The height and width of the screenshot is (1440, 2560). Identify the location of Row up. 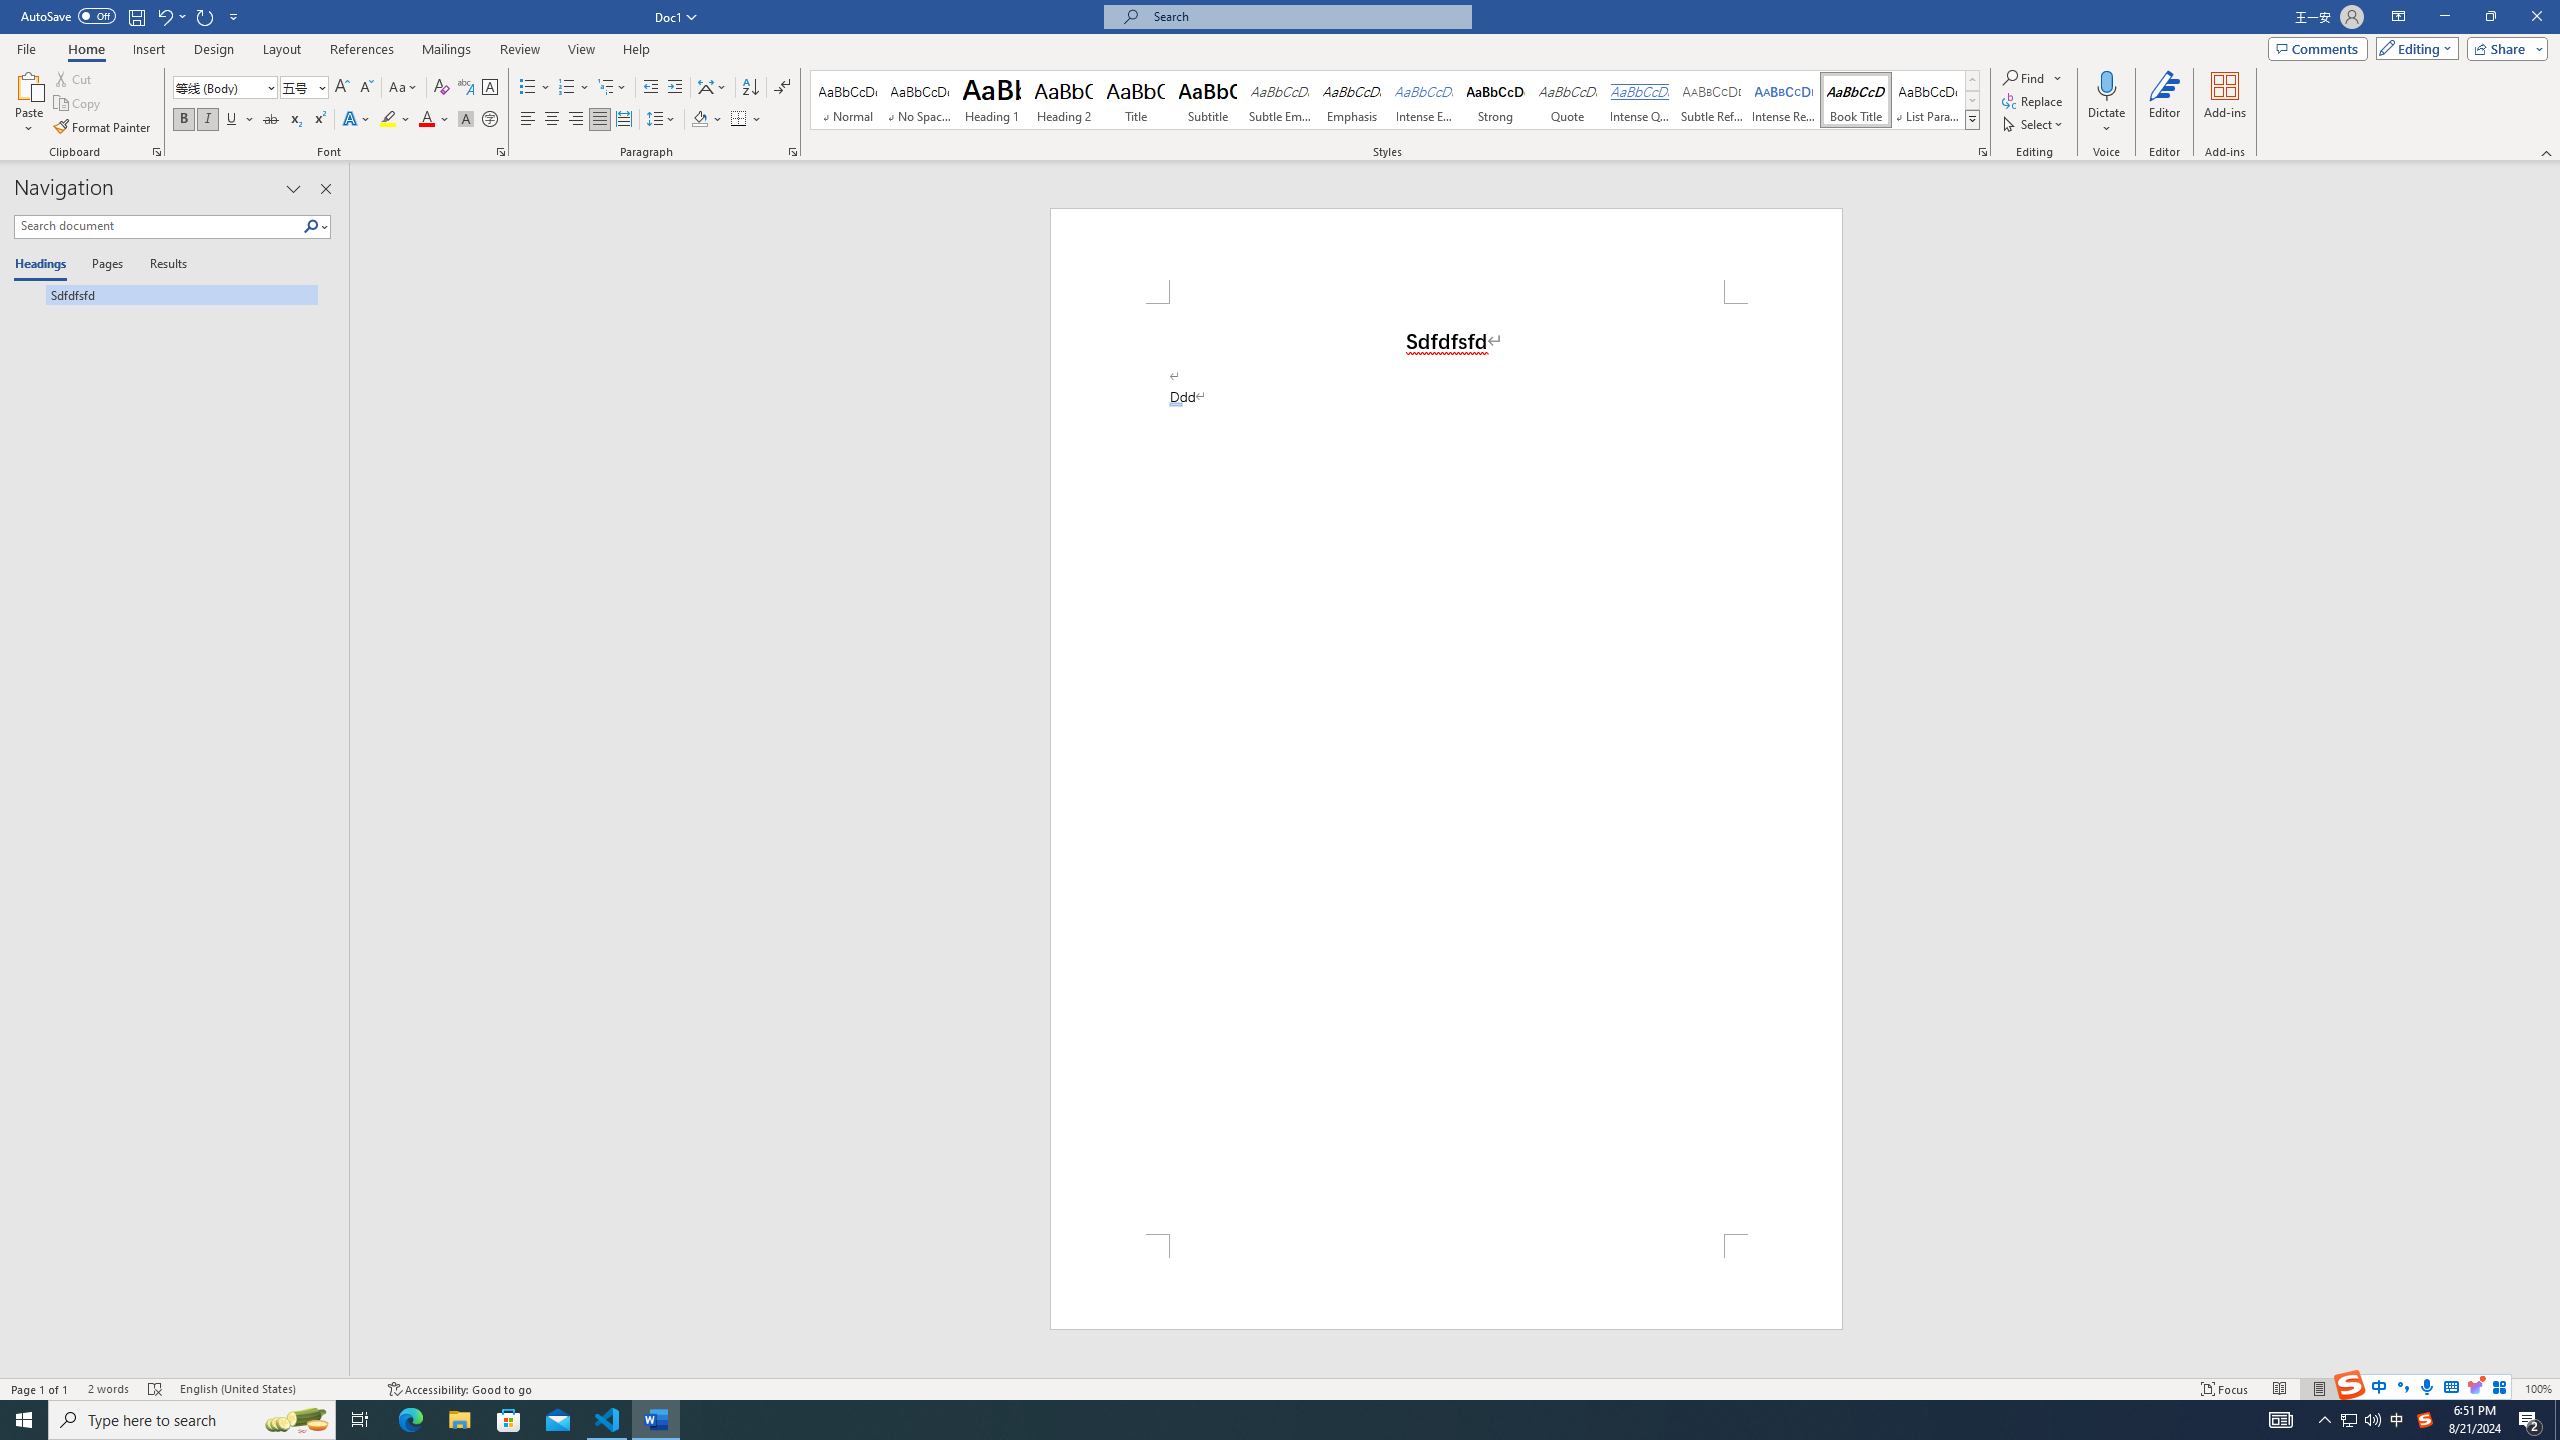
(1972, 80).